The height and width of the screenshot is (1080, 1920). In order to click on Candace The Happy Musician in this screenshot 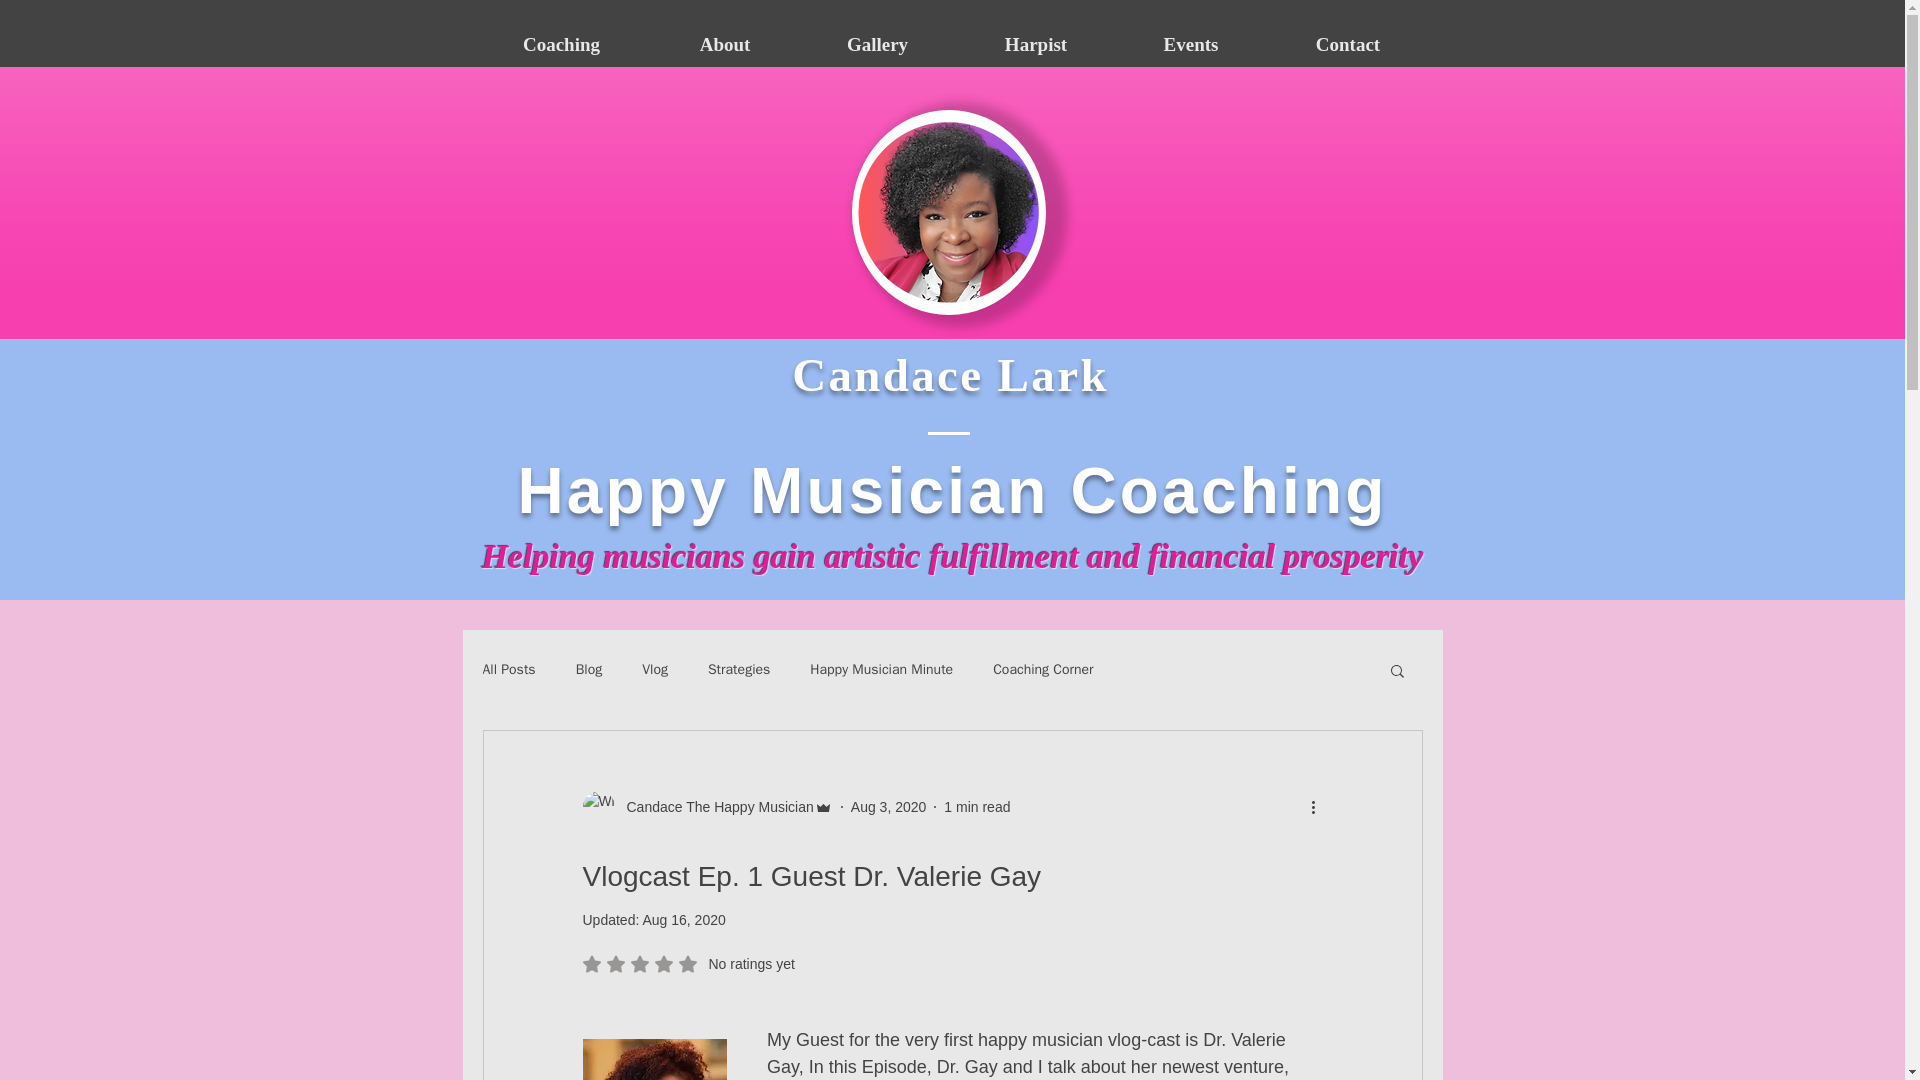, I will do `click(713, 807)`.